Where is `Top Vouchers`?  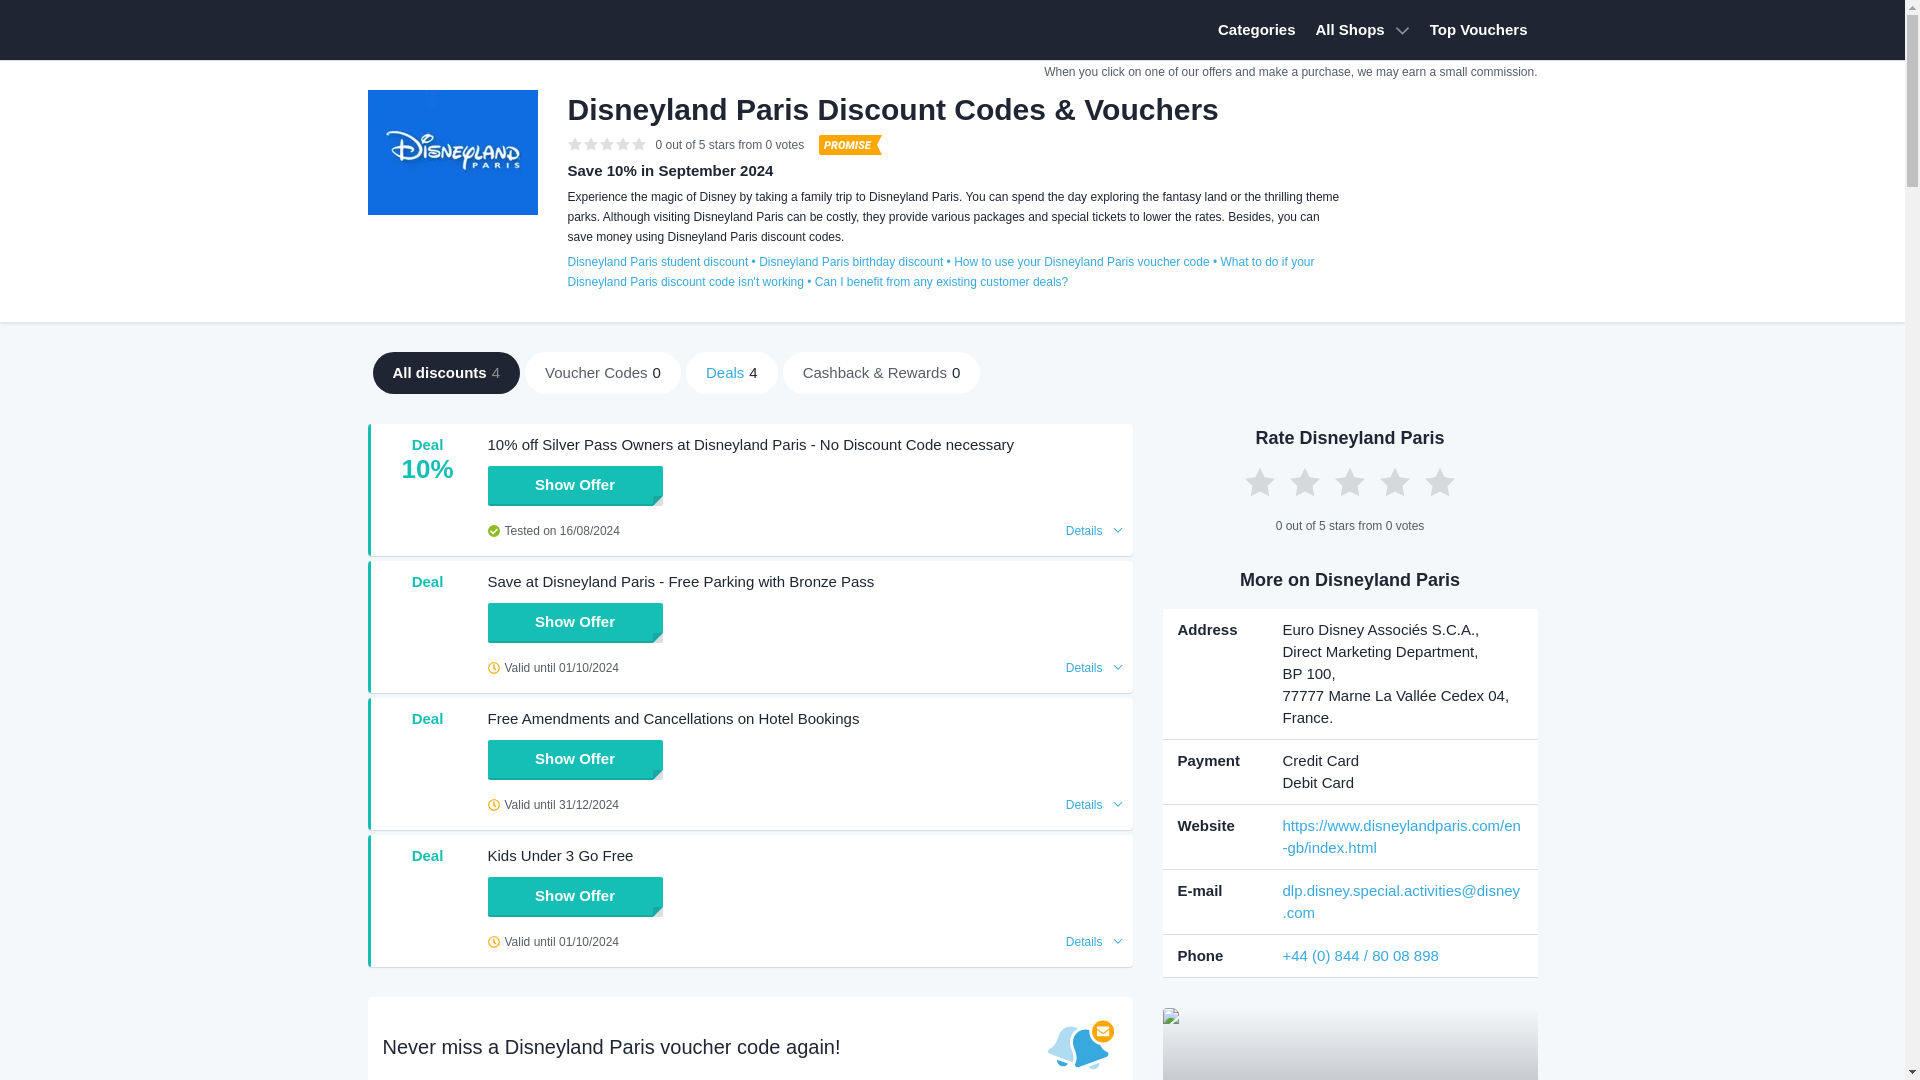 Top Vouchers is located at coordinates (1478, 30).